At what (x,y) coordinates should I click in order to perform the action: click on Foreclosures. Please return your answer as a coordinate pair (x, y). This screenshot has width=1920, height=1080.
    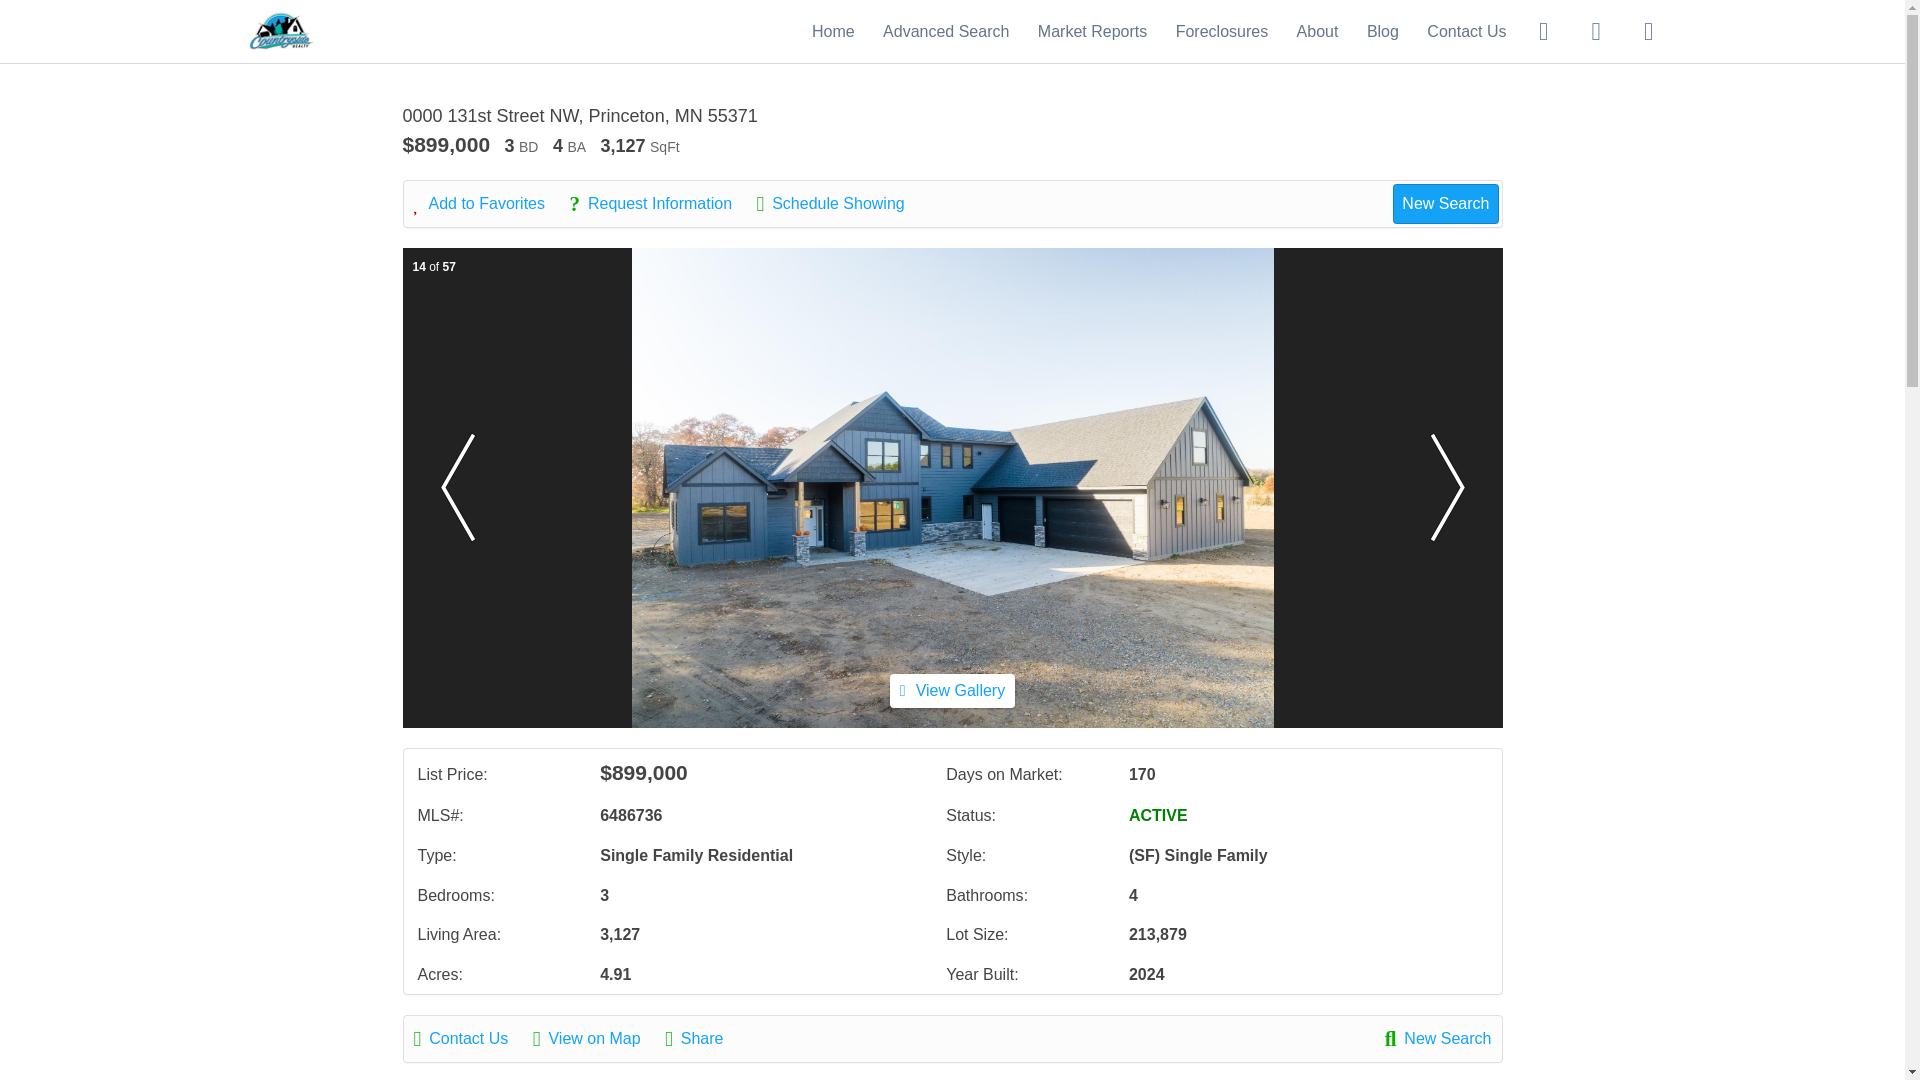
    Looking at the image, I should click on (1221, 30).